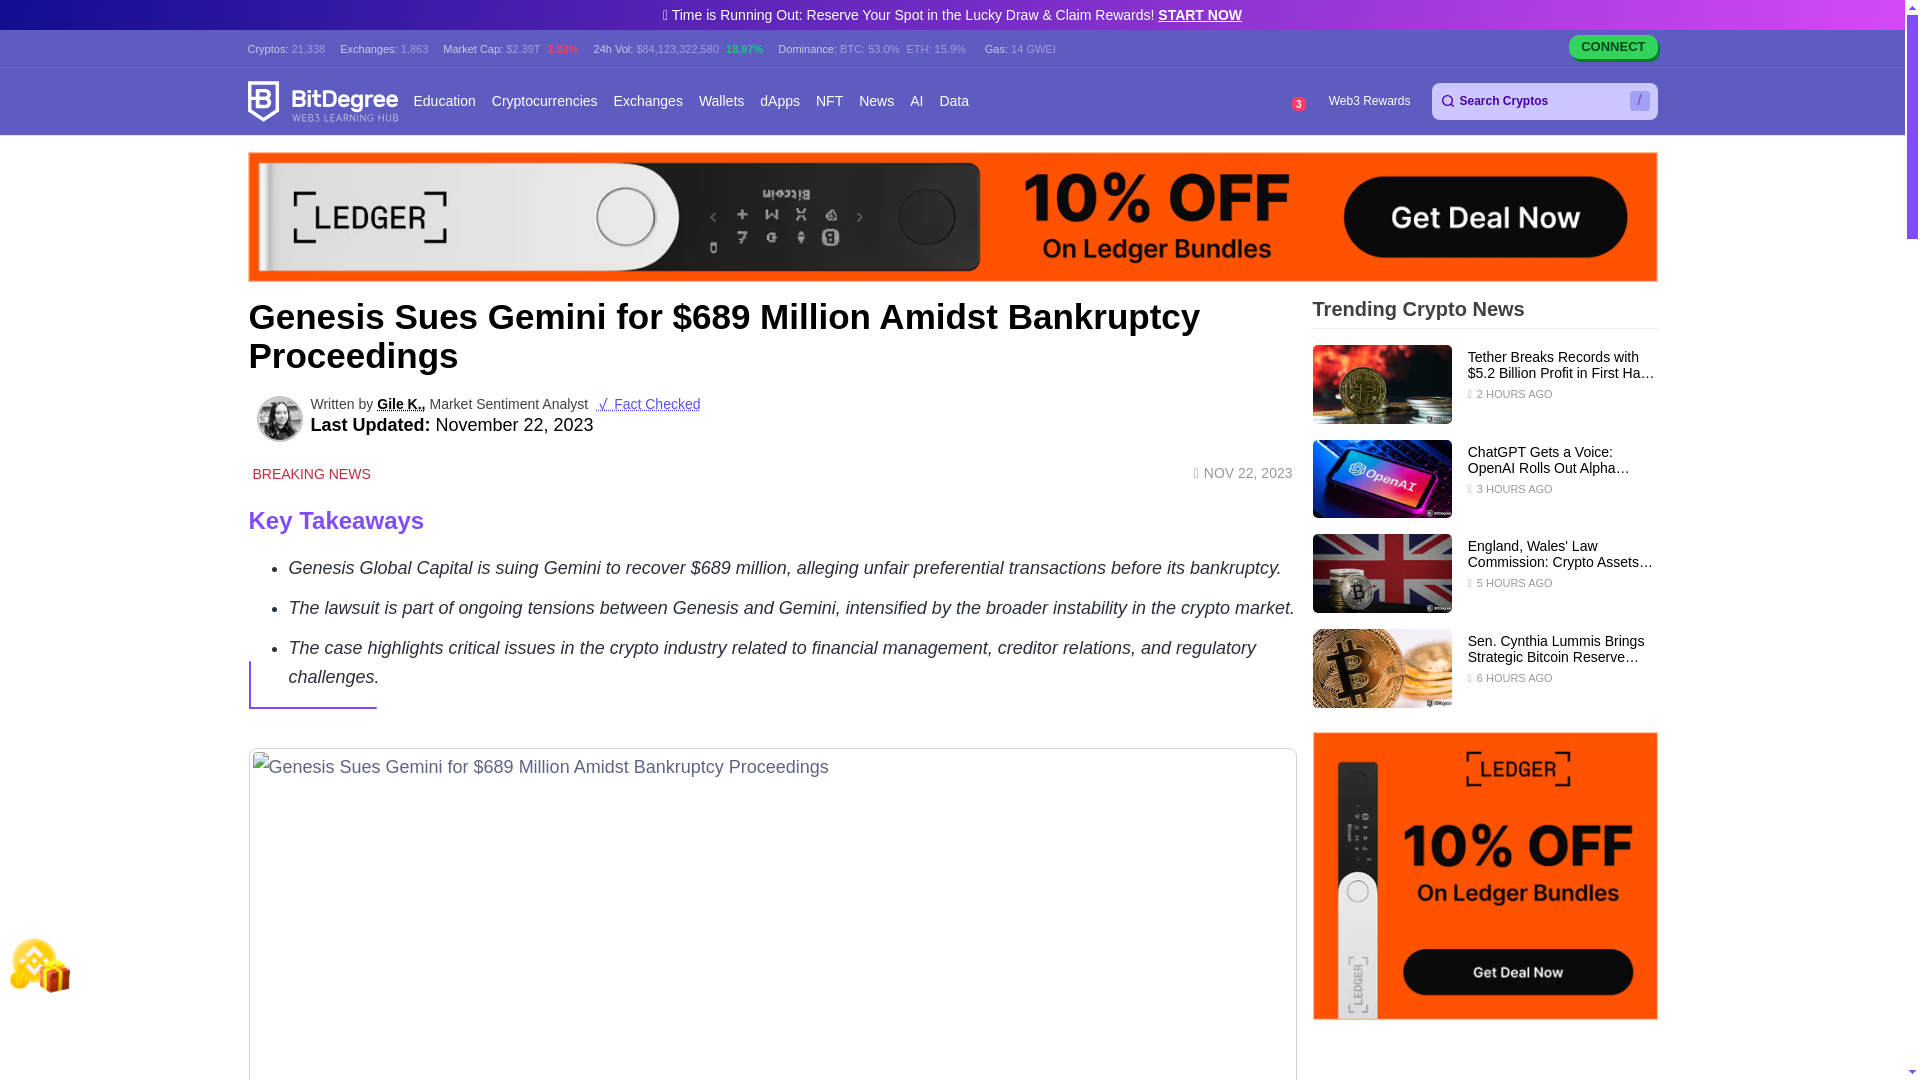 The height and width of the screenshot is (1080, 1920). What do you see at coordinates (952, 216) in the screenshot?
I see `Ledger` at bounding box center [952, 216].